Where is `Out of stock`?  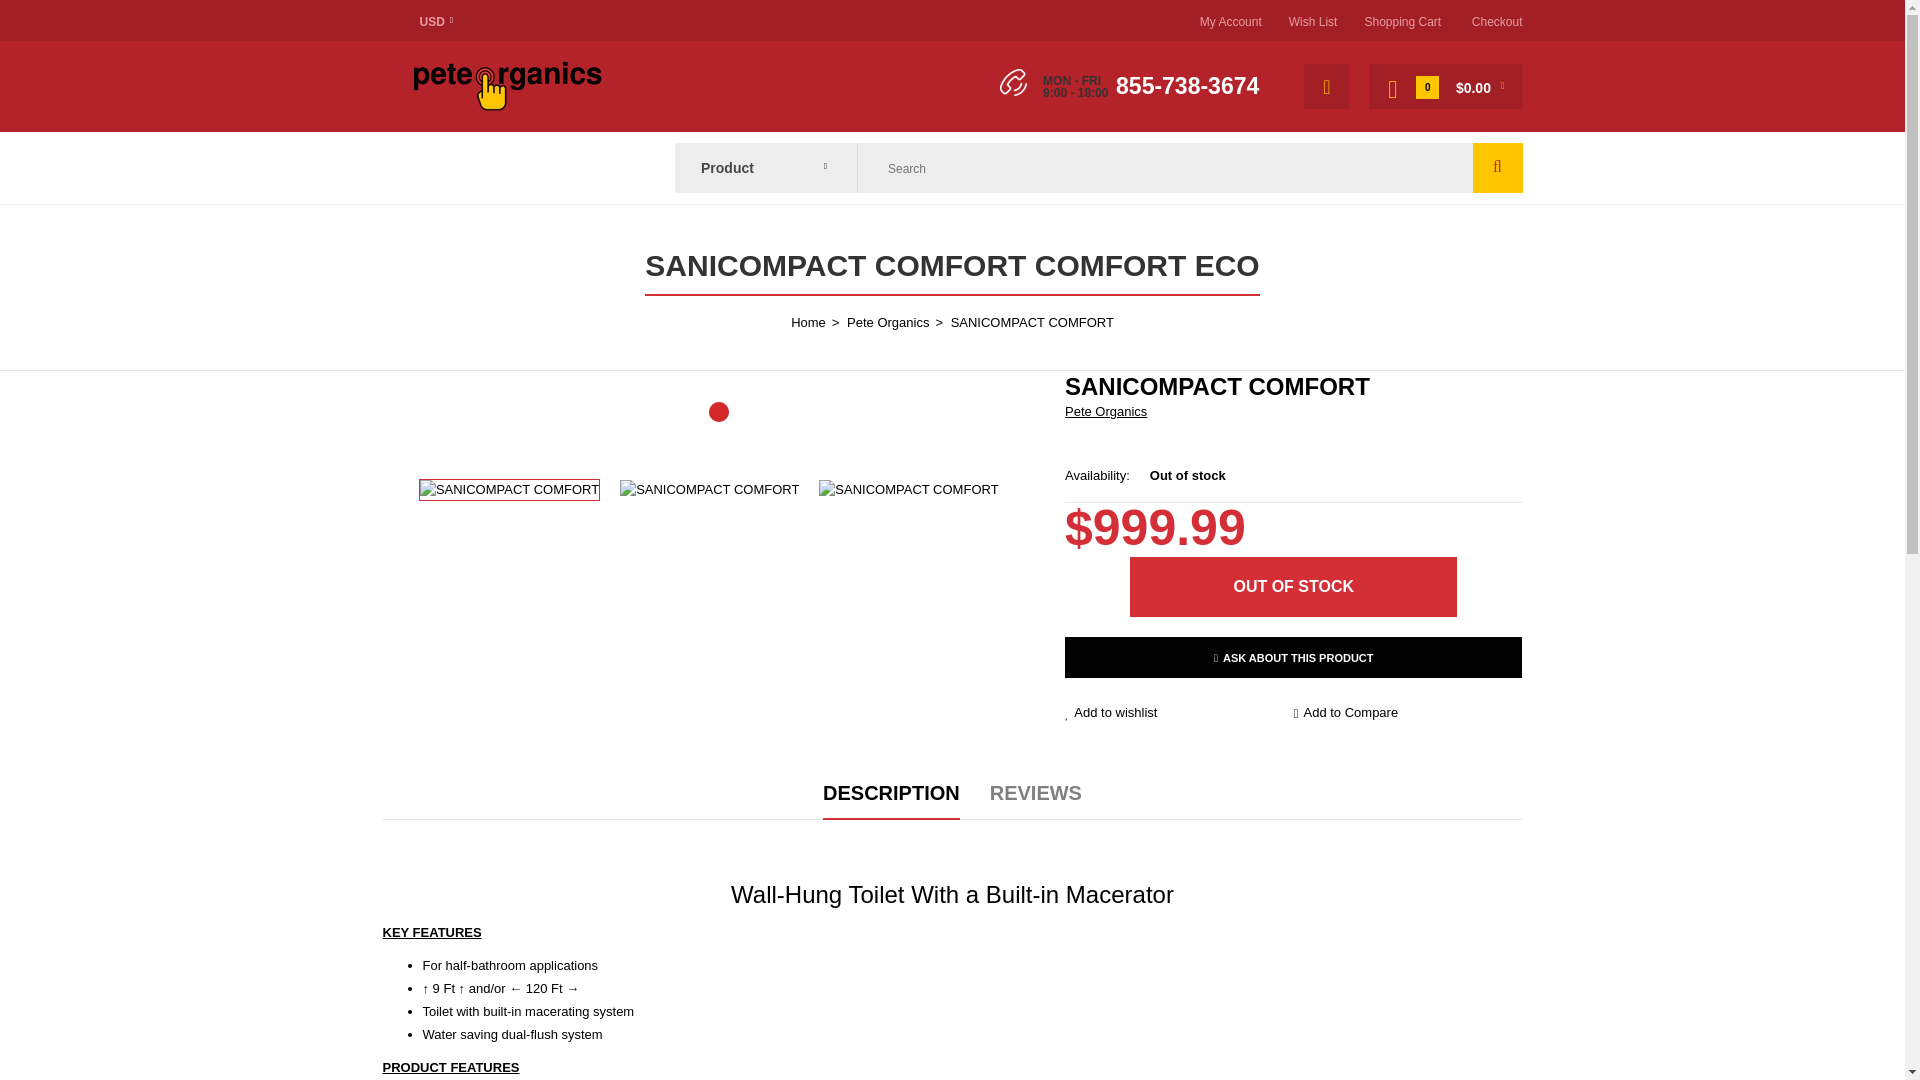
Out of stock is located at coordinates (1294, 586).